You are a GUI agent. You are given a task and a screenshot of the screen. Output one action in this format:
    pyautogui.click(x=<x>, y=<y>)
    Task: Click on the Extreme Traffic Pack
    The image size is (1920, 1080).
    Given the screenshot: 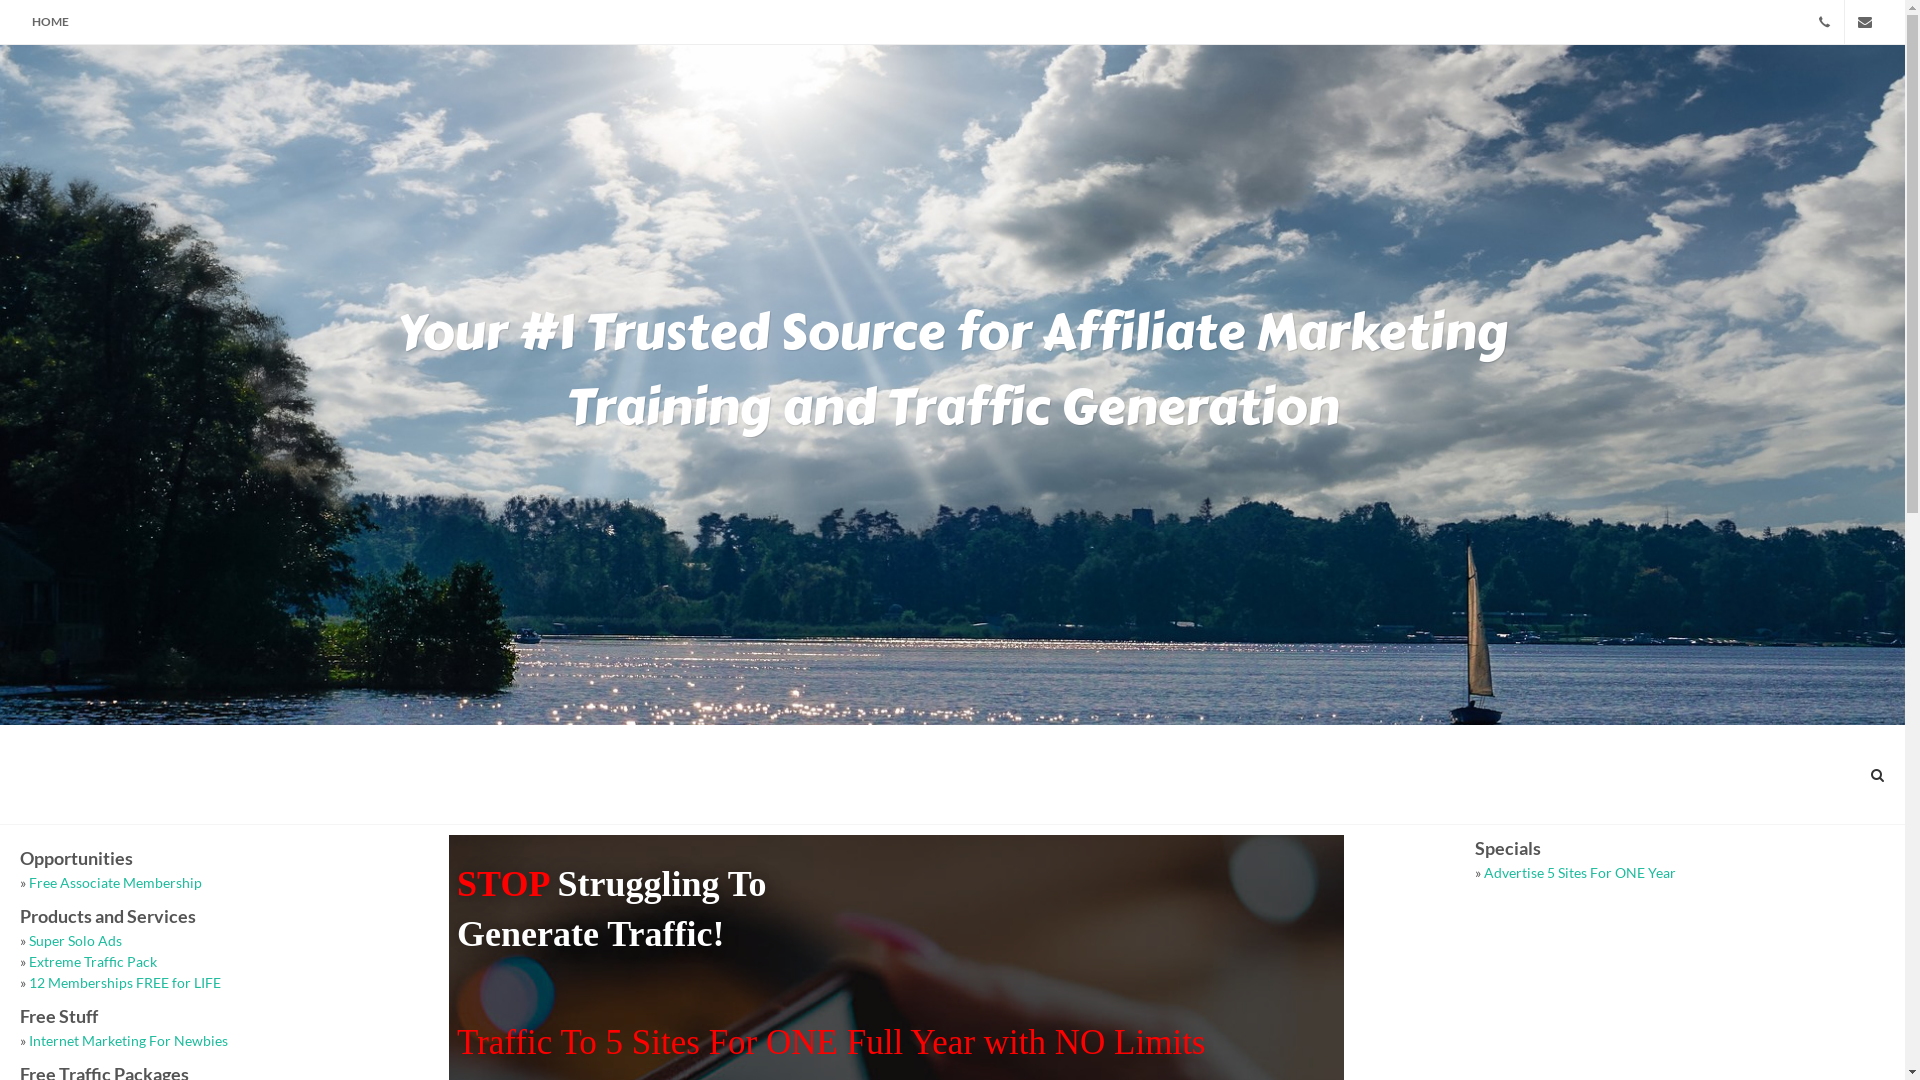 What is the action you would take?
    pyautogui.click(x=93, y=962)
    